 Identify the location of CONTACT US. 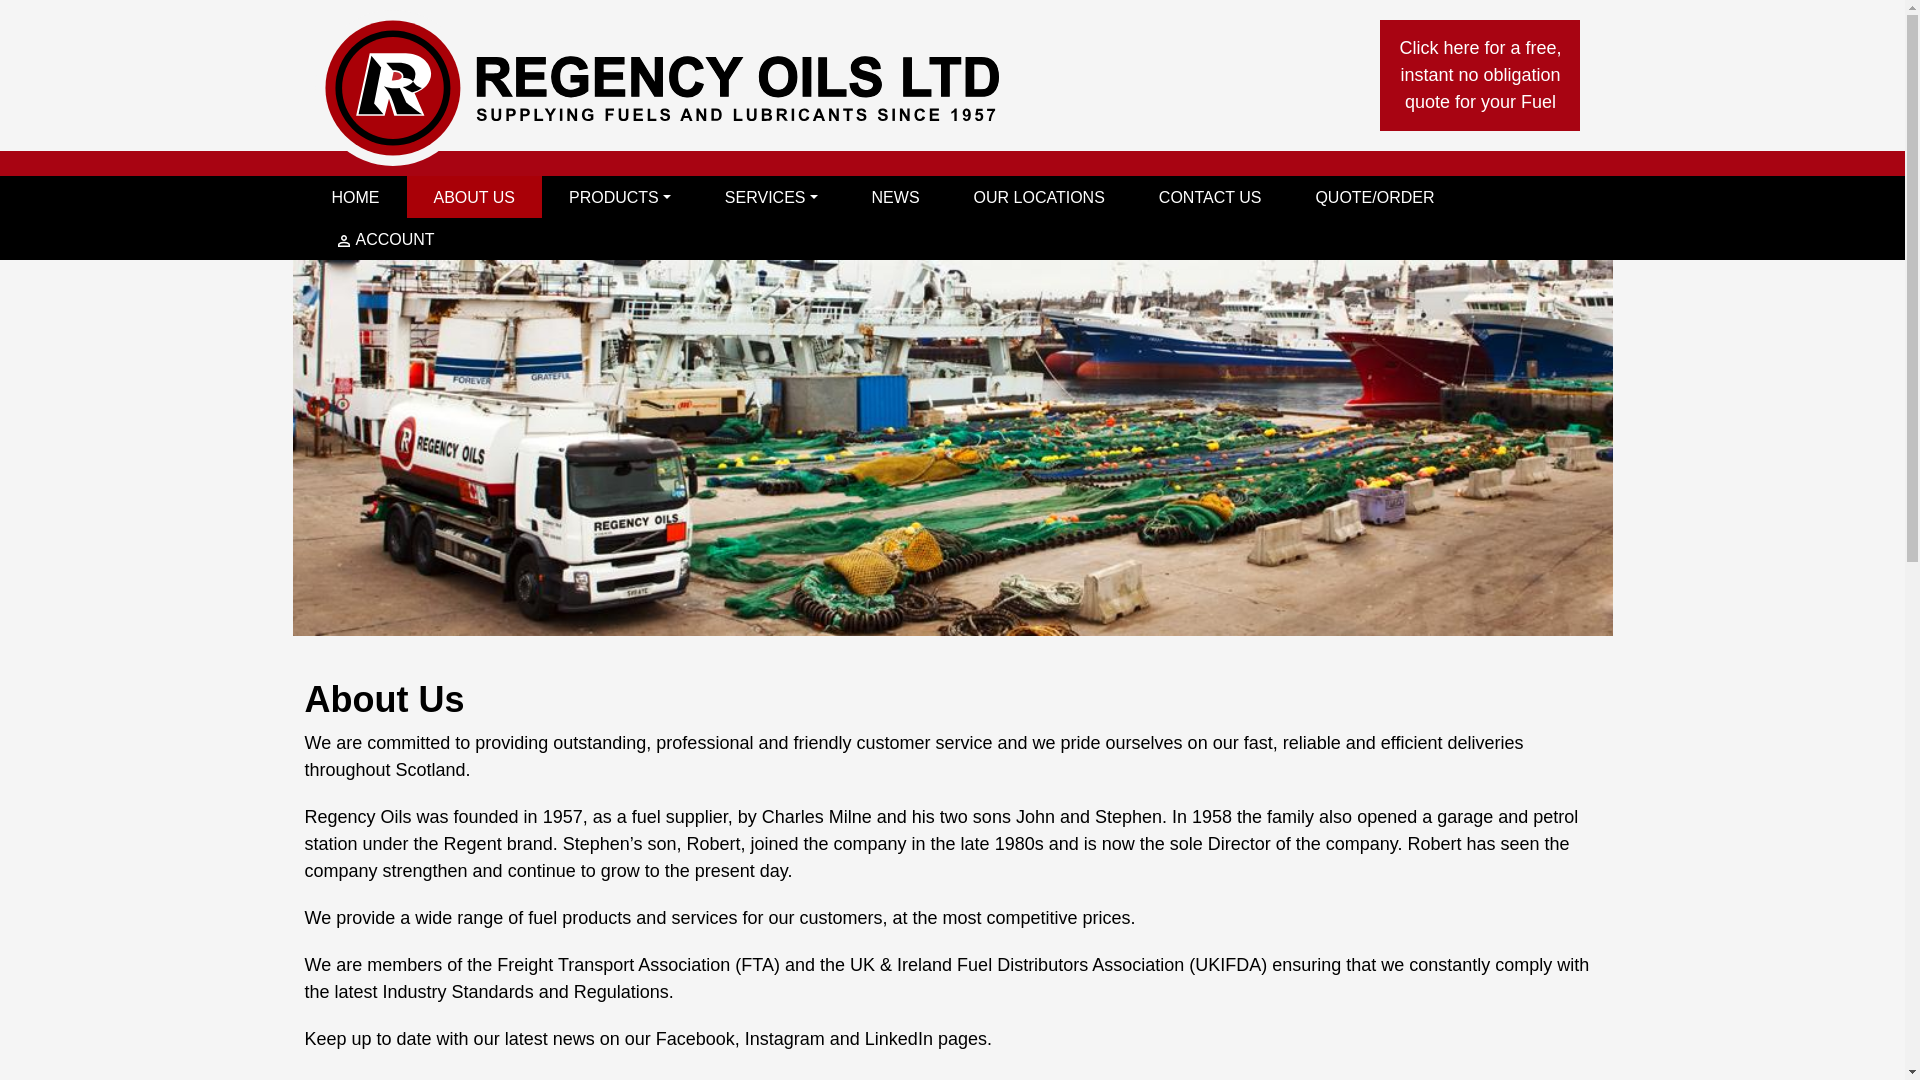
(1210, 197).